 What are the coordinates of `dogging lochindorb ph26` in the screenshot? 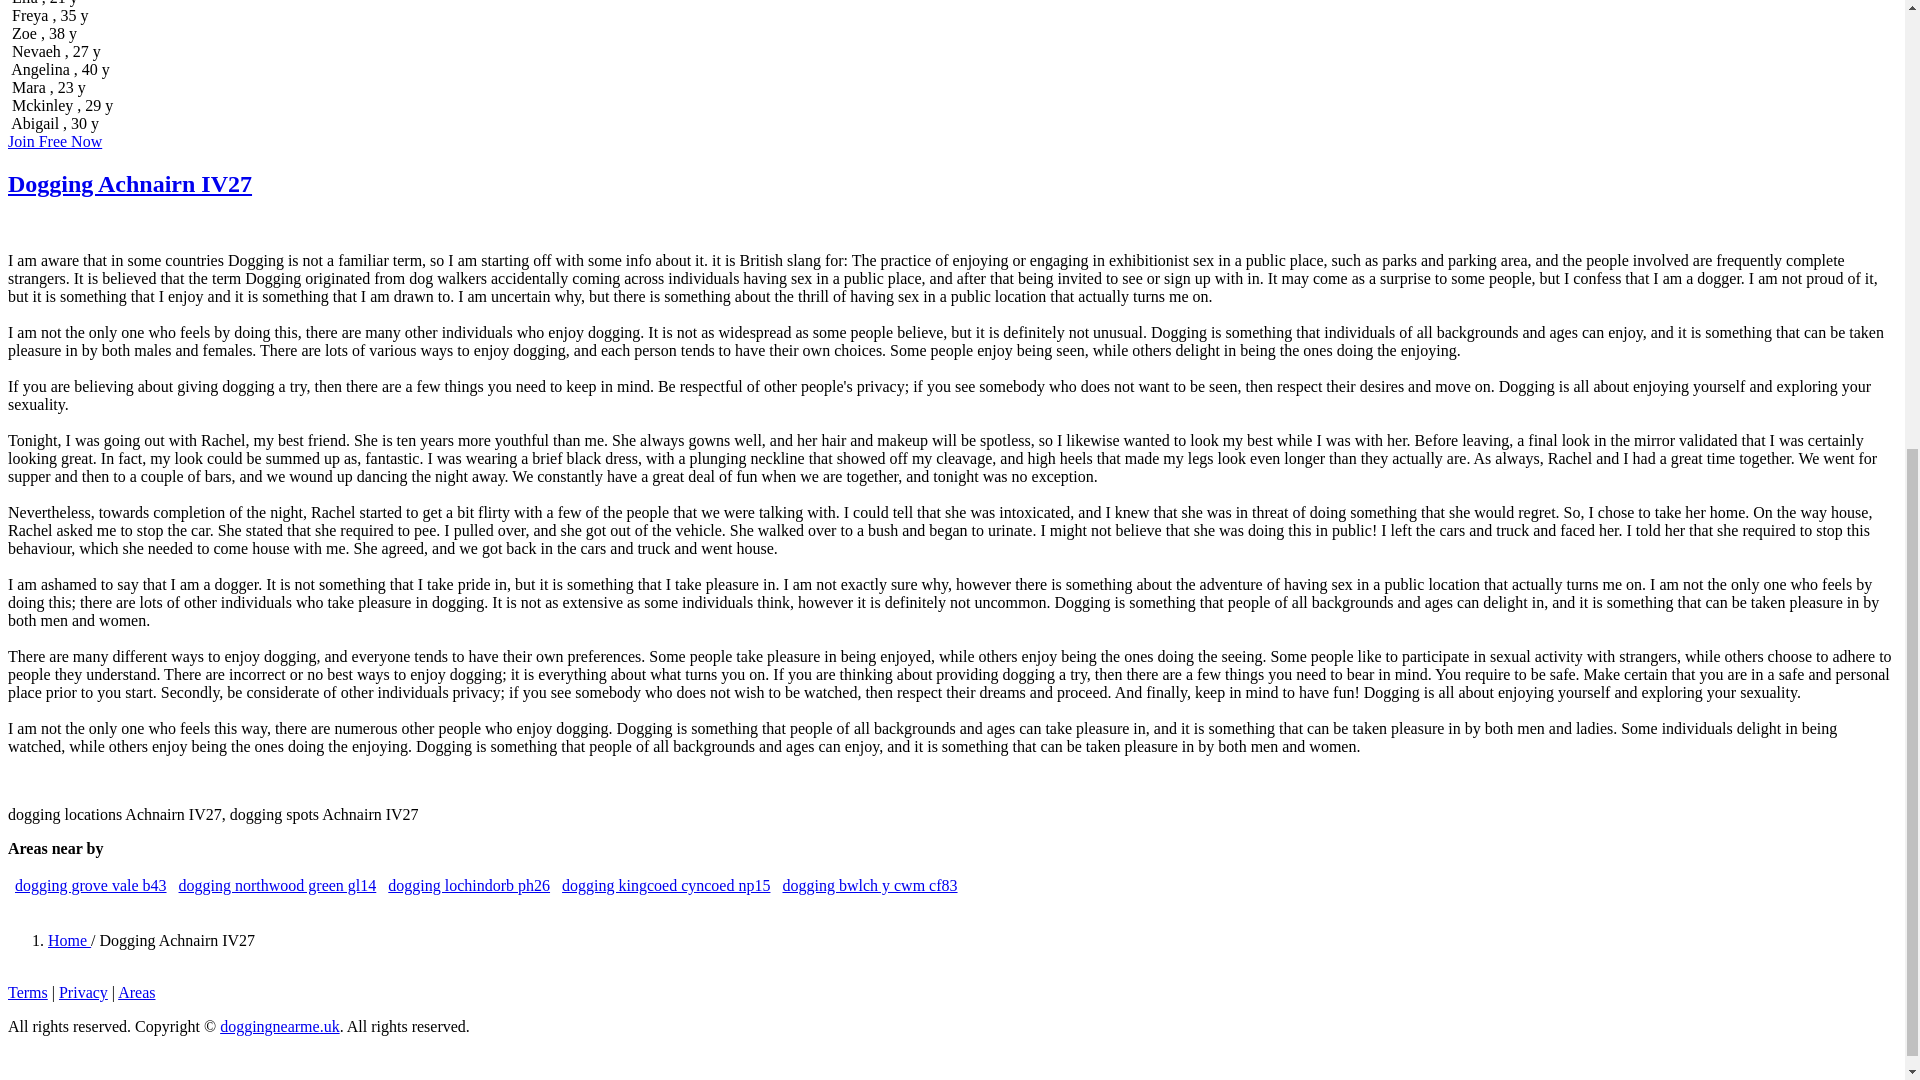 It's located at (468, 885).